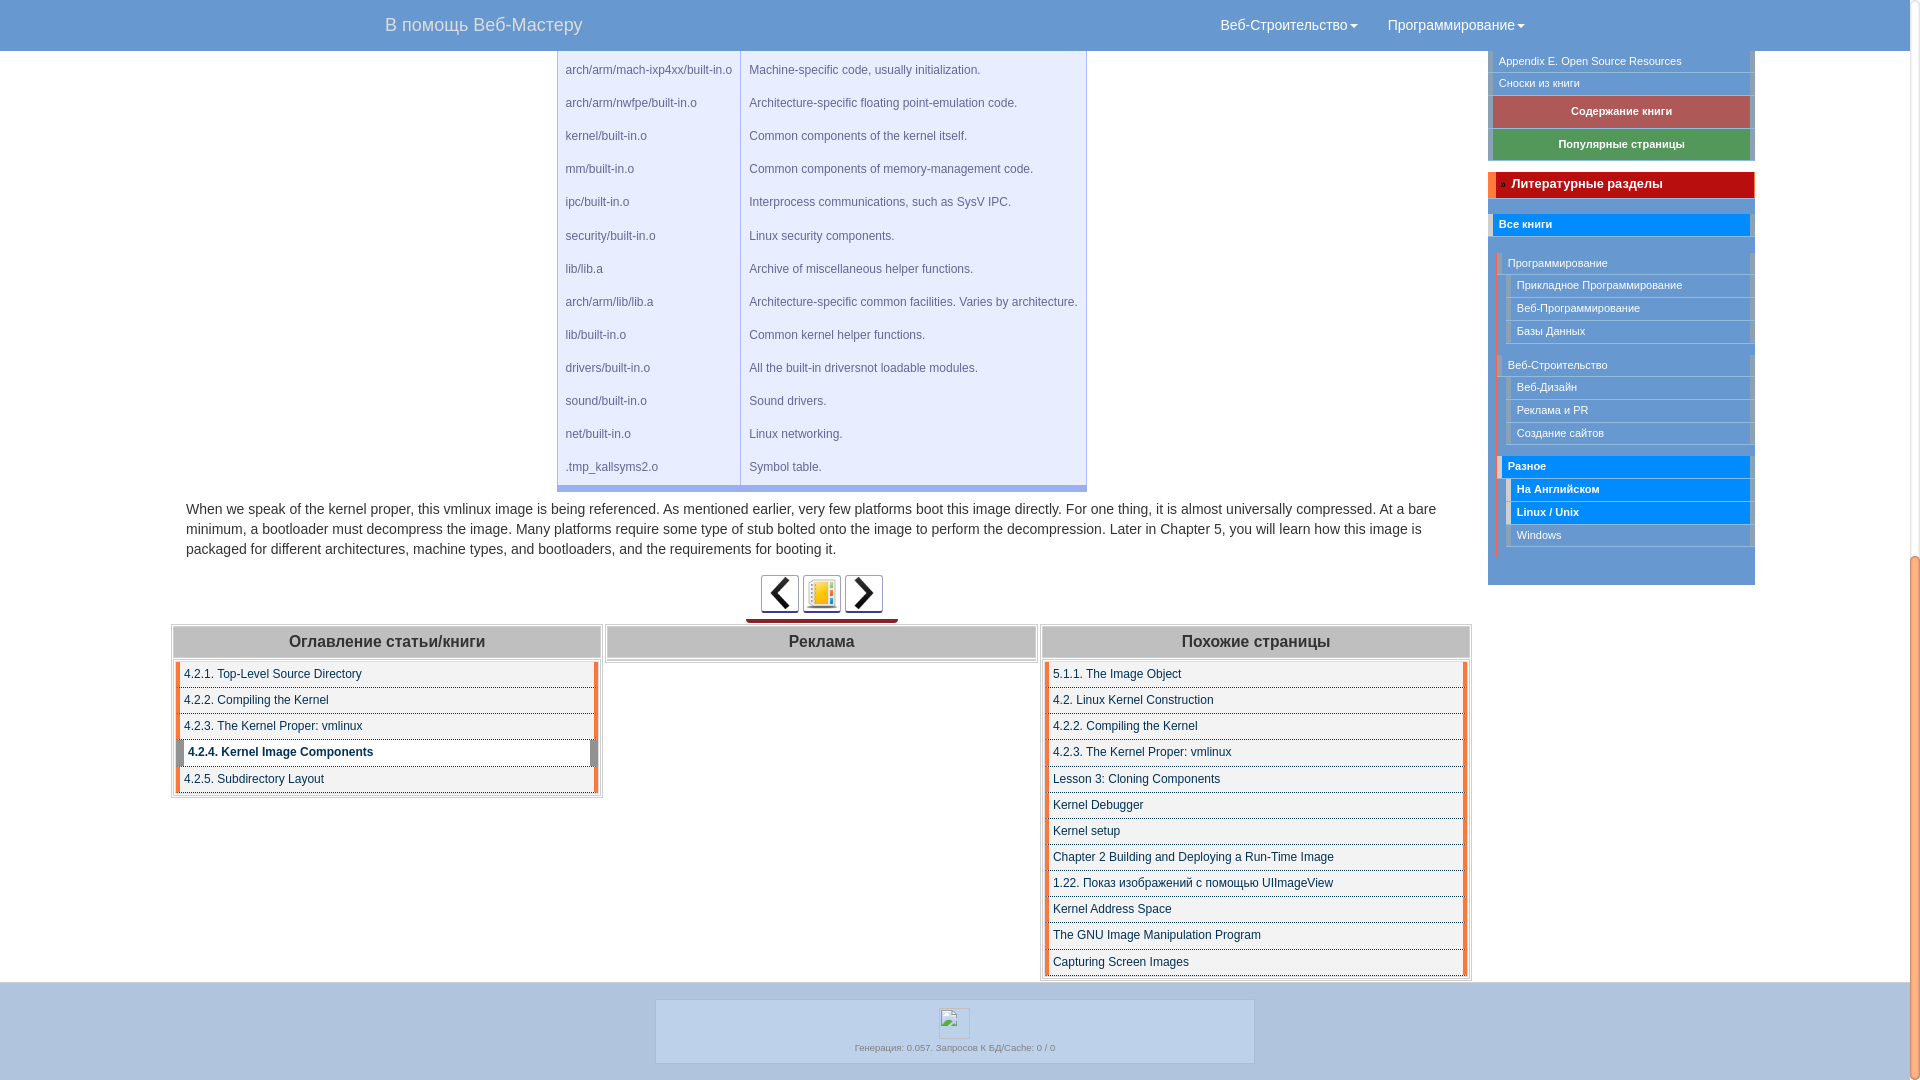 The height and width of the screenshot is (1080, 1920). Describe the element at coordinates (386, 752) in the screenshot. I see `4.2.4. Kernel Image Components` at that location.